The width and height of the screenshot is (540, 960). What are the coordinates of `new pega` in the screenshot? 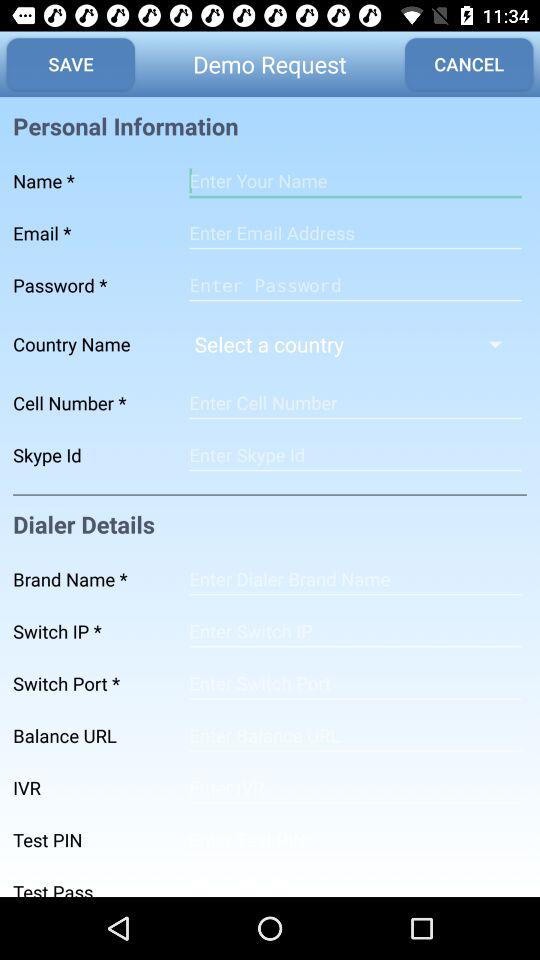 It's located at (355, 285).